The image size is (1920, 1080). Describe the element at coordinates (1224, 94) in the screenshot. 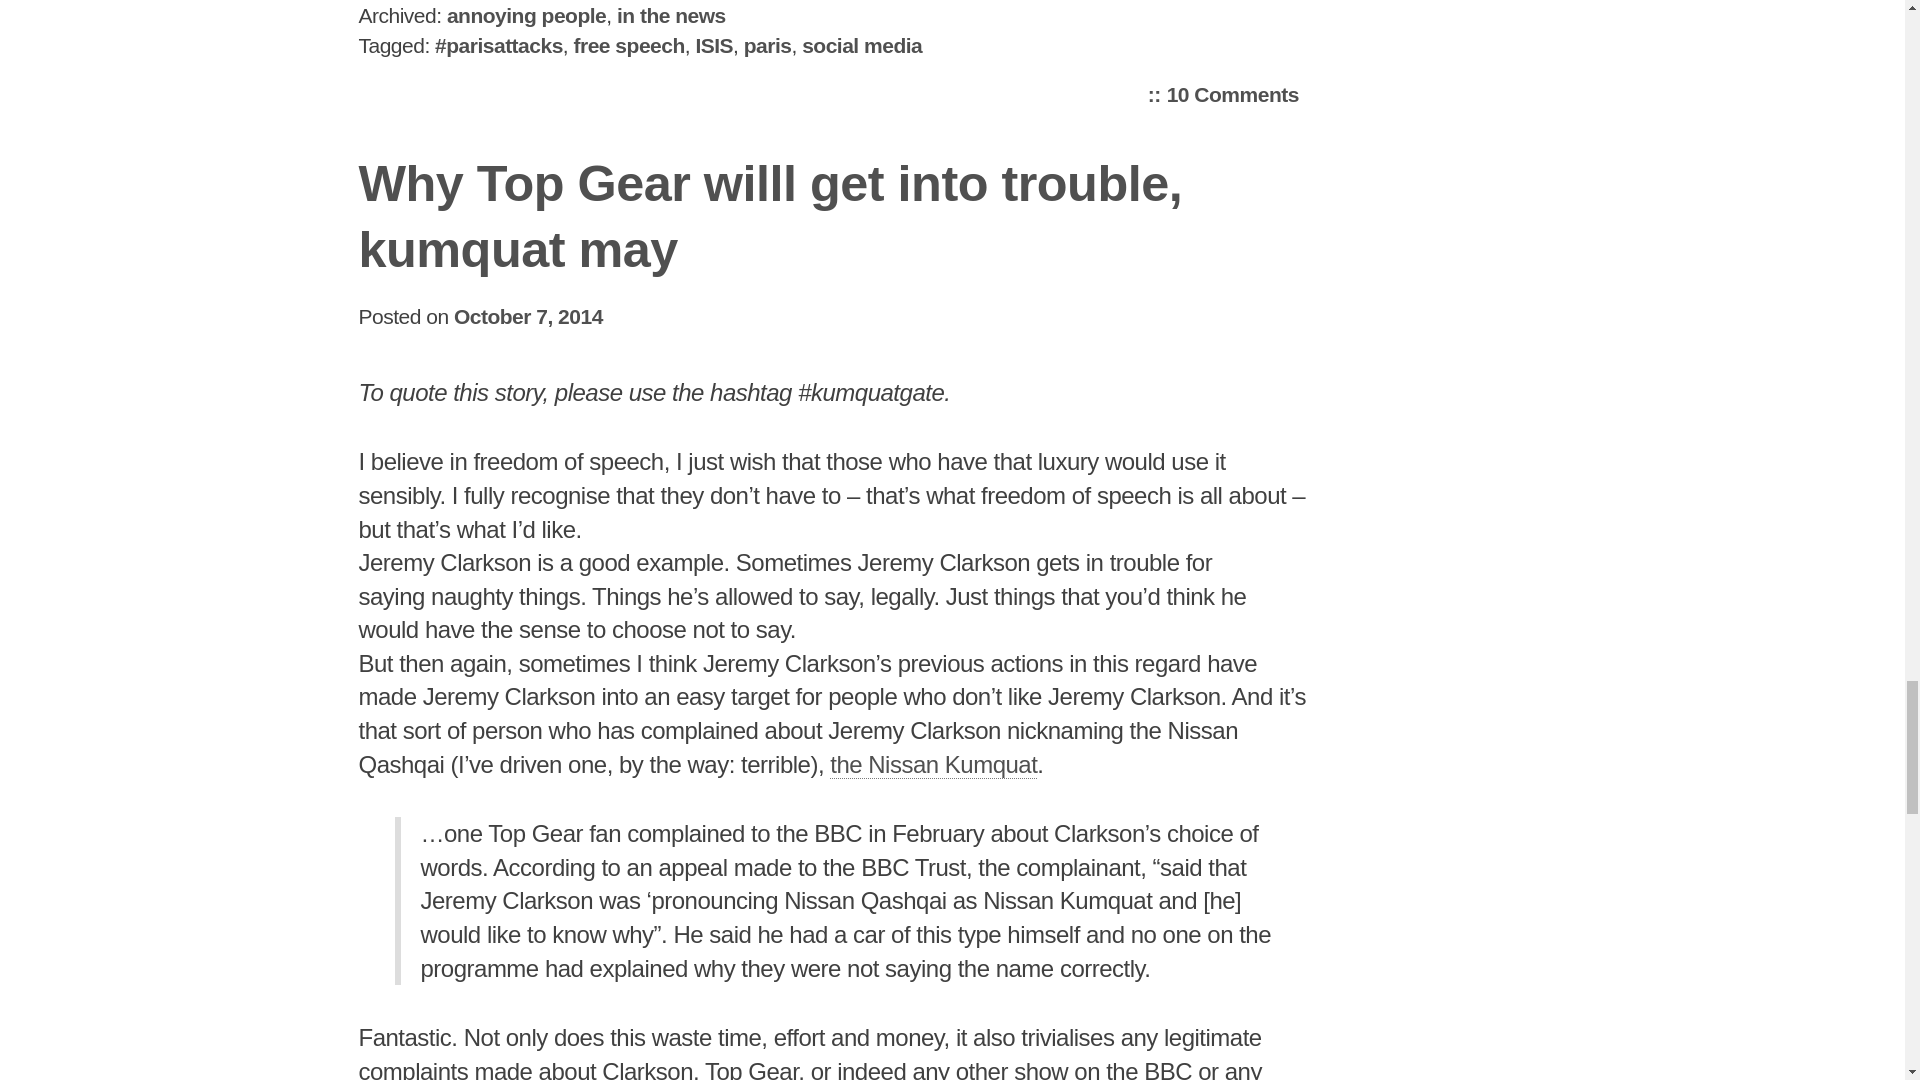

I see `the Nissan Kumquat` at that location.